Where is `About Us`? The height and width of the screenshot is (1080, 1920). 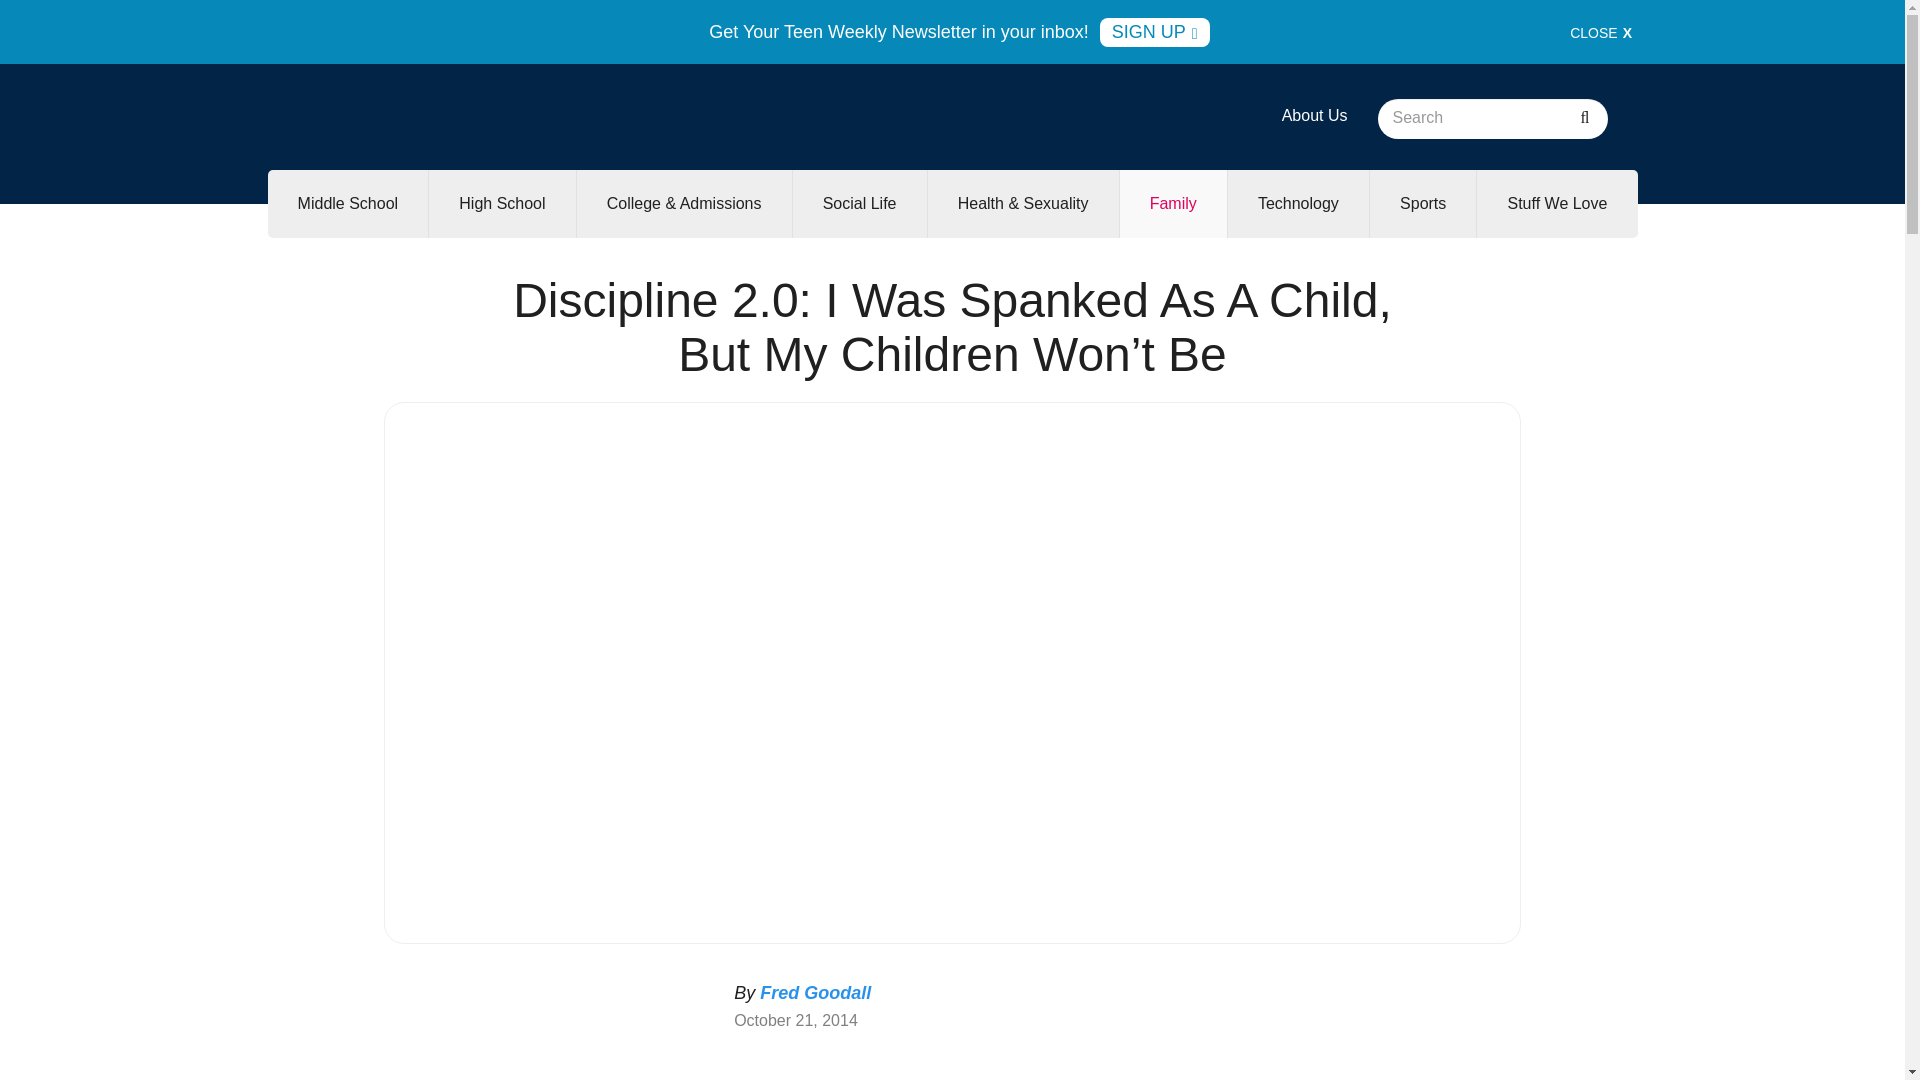
About Us is located at coordinates (1314, 115).